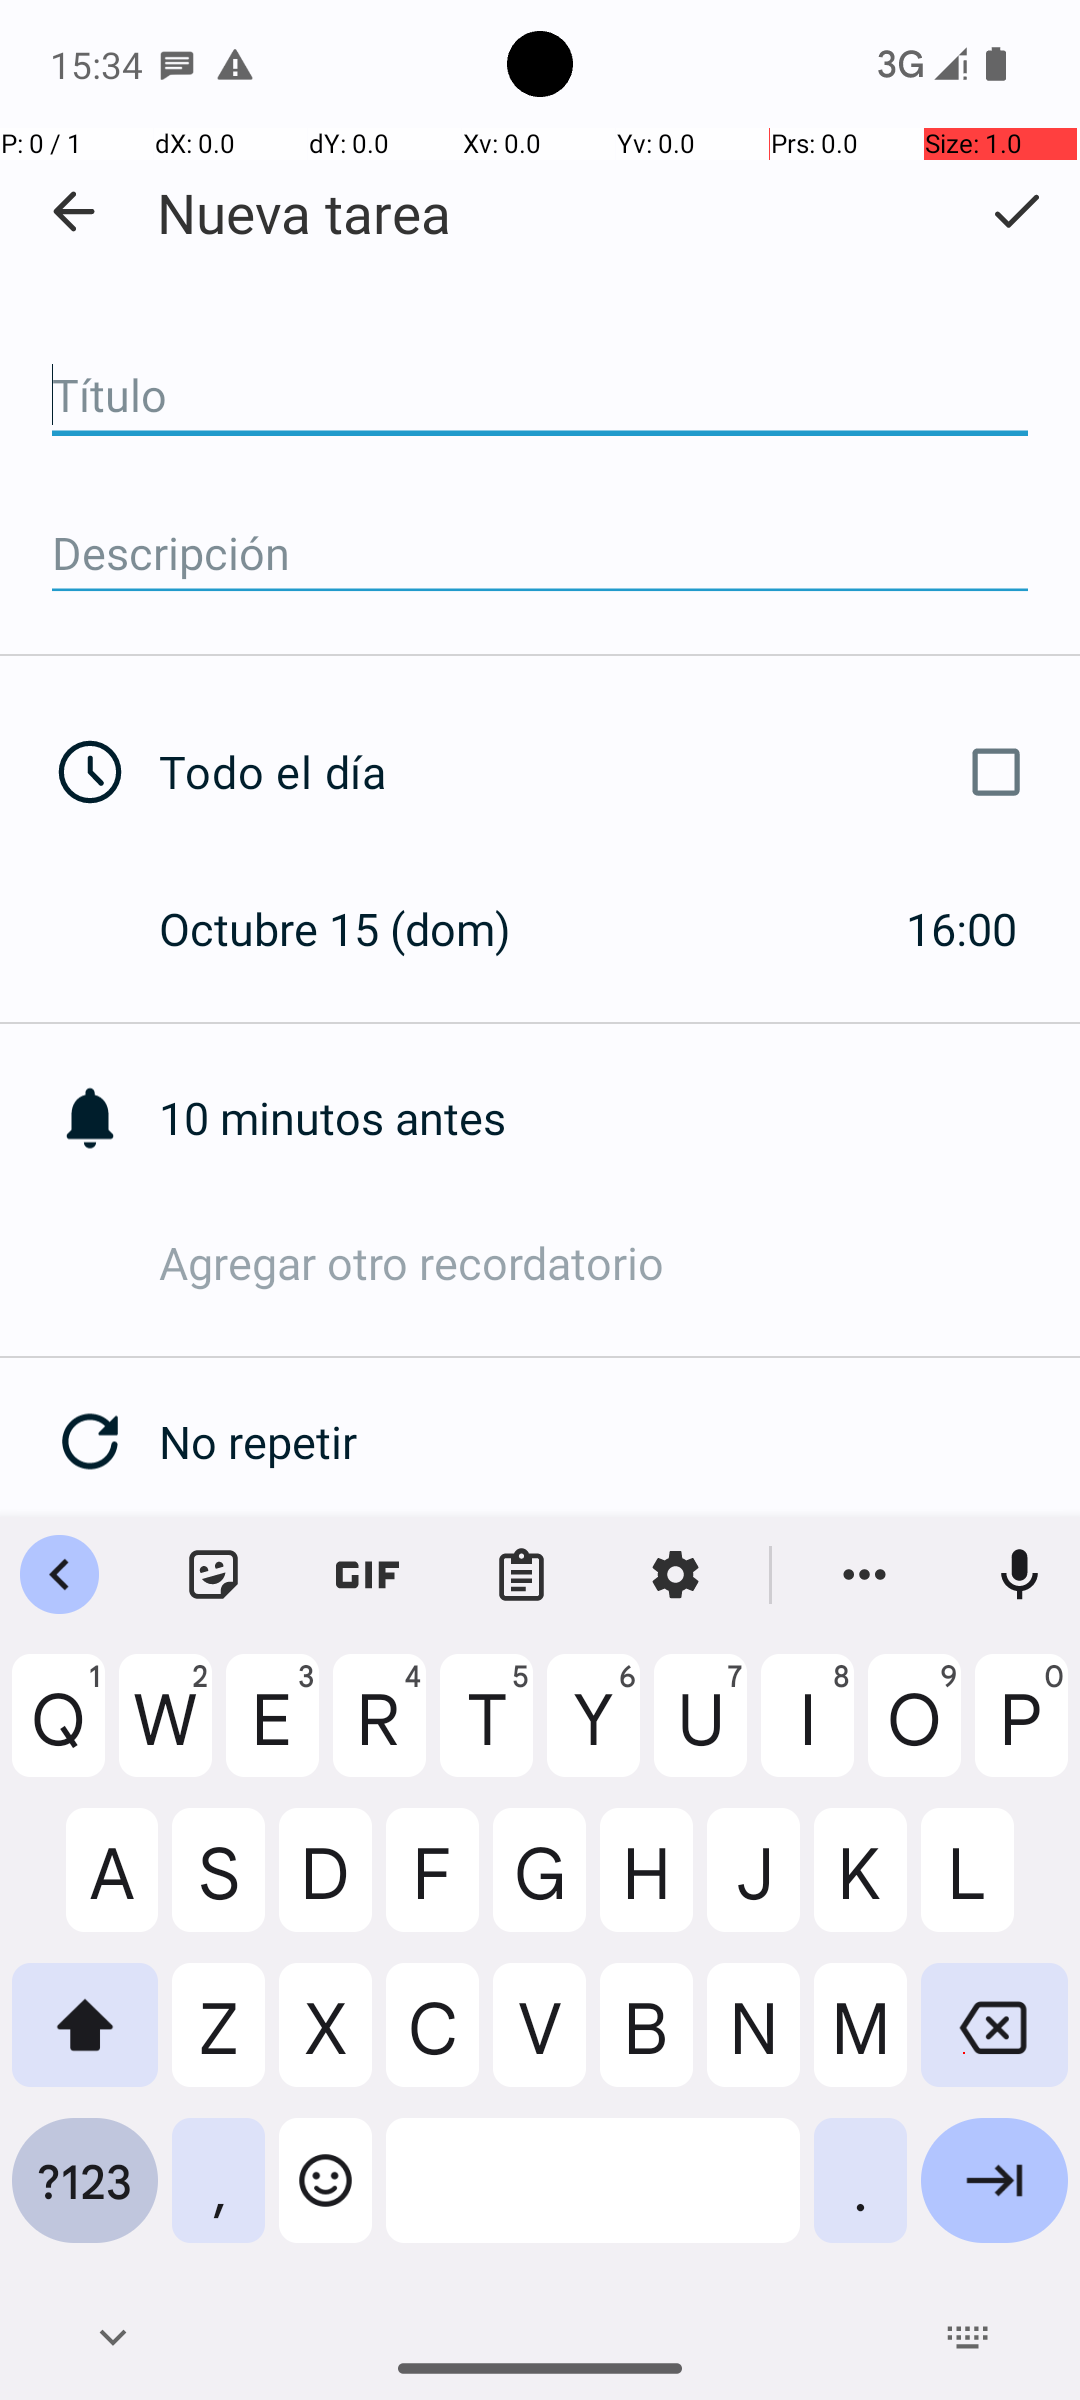 The width and height of the screenshot is (1080, 2400). Describe the element at coordinates (598, 772) in the screenshot. I see `Todo el día` at that location.